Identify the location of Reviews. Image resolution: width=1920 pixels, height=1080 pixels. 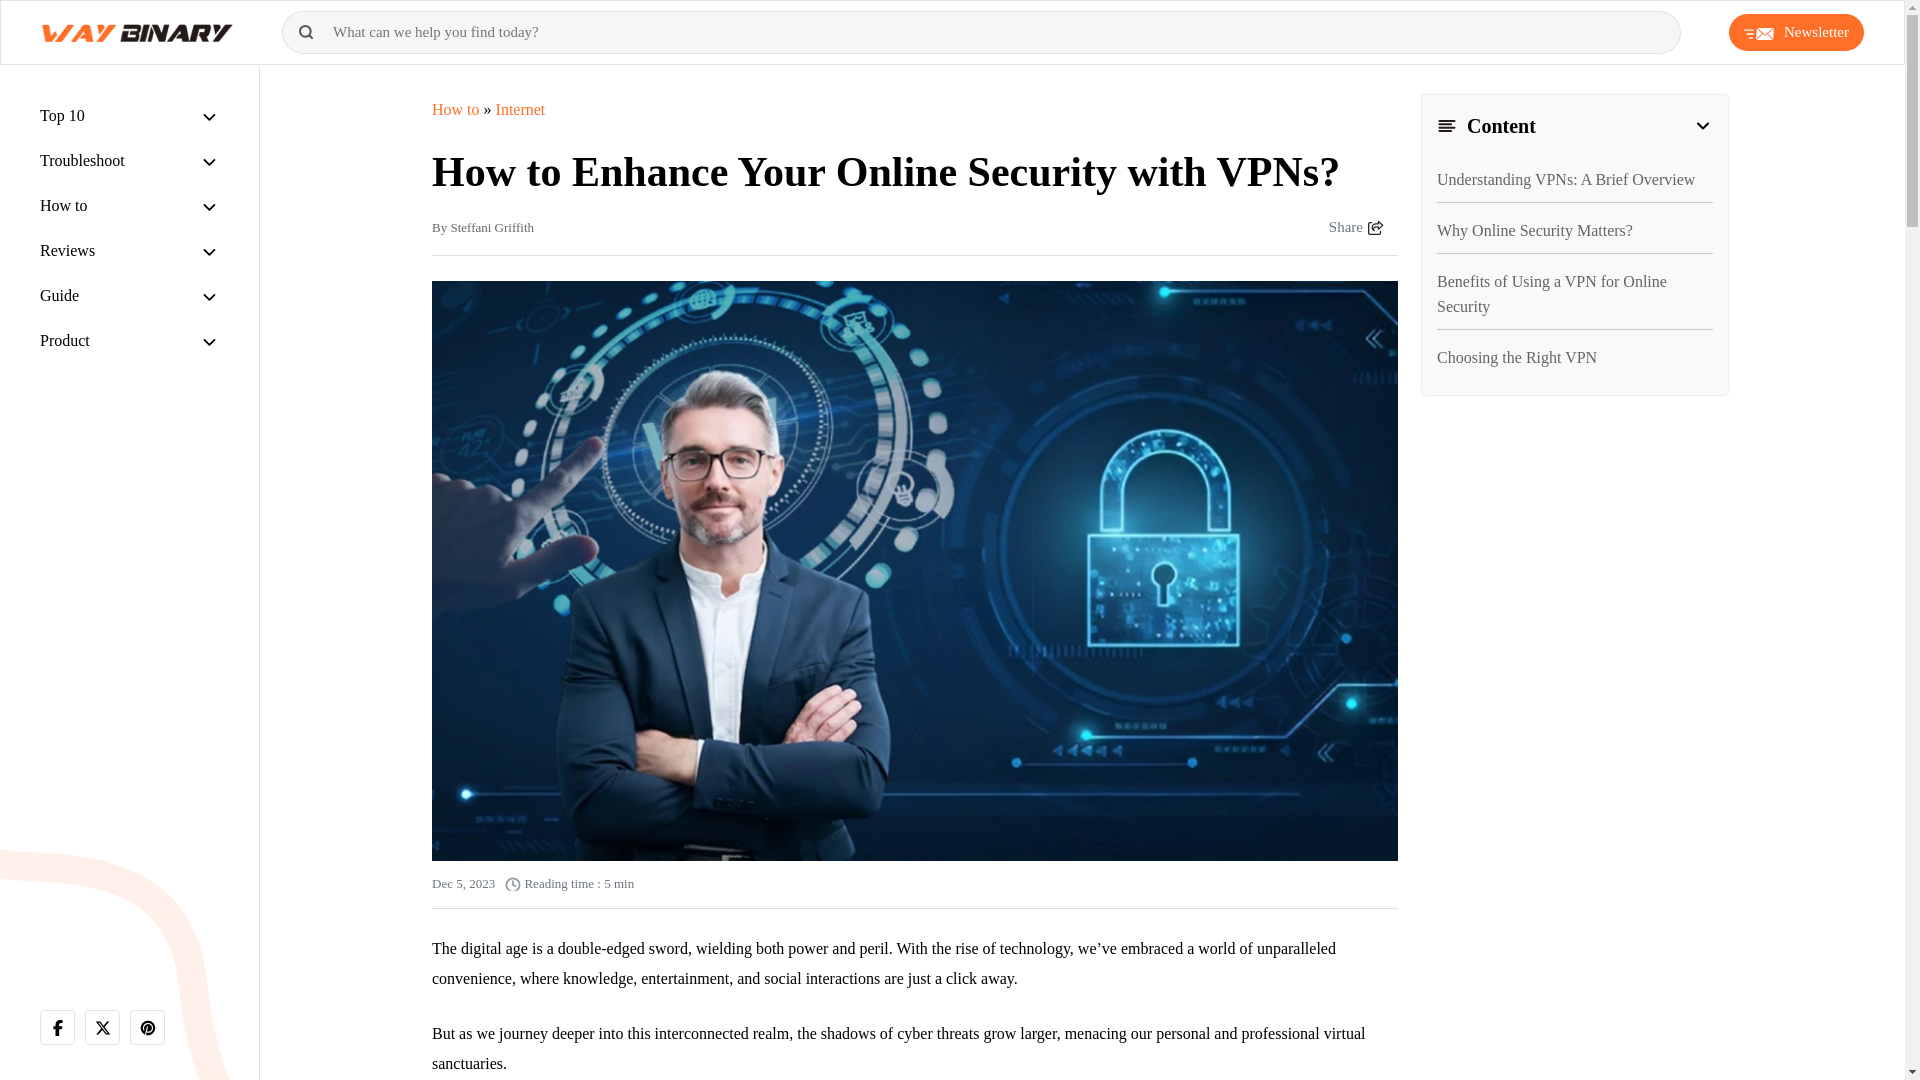
(67, 250).